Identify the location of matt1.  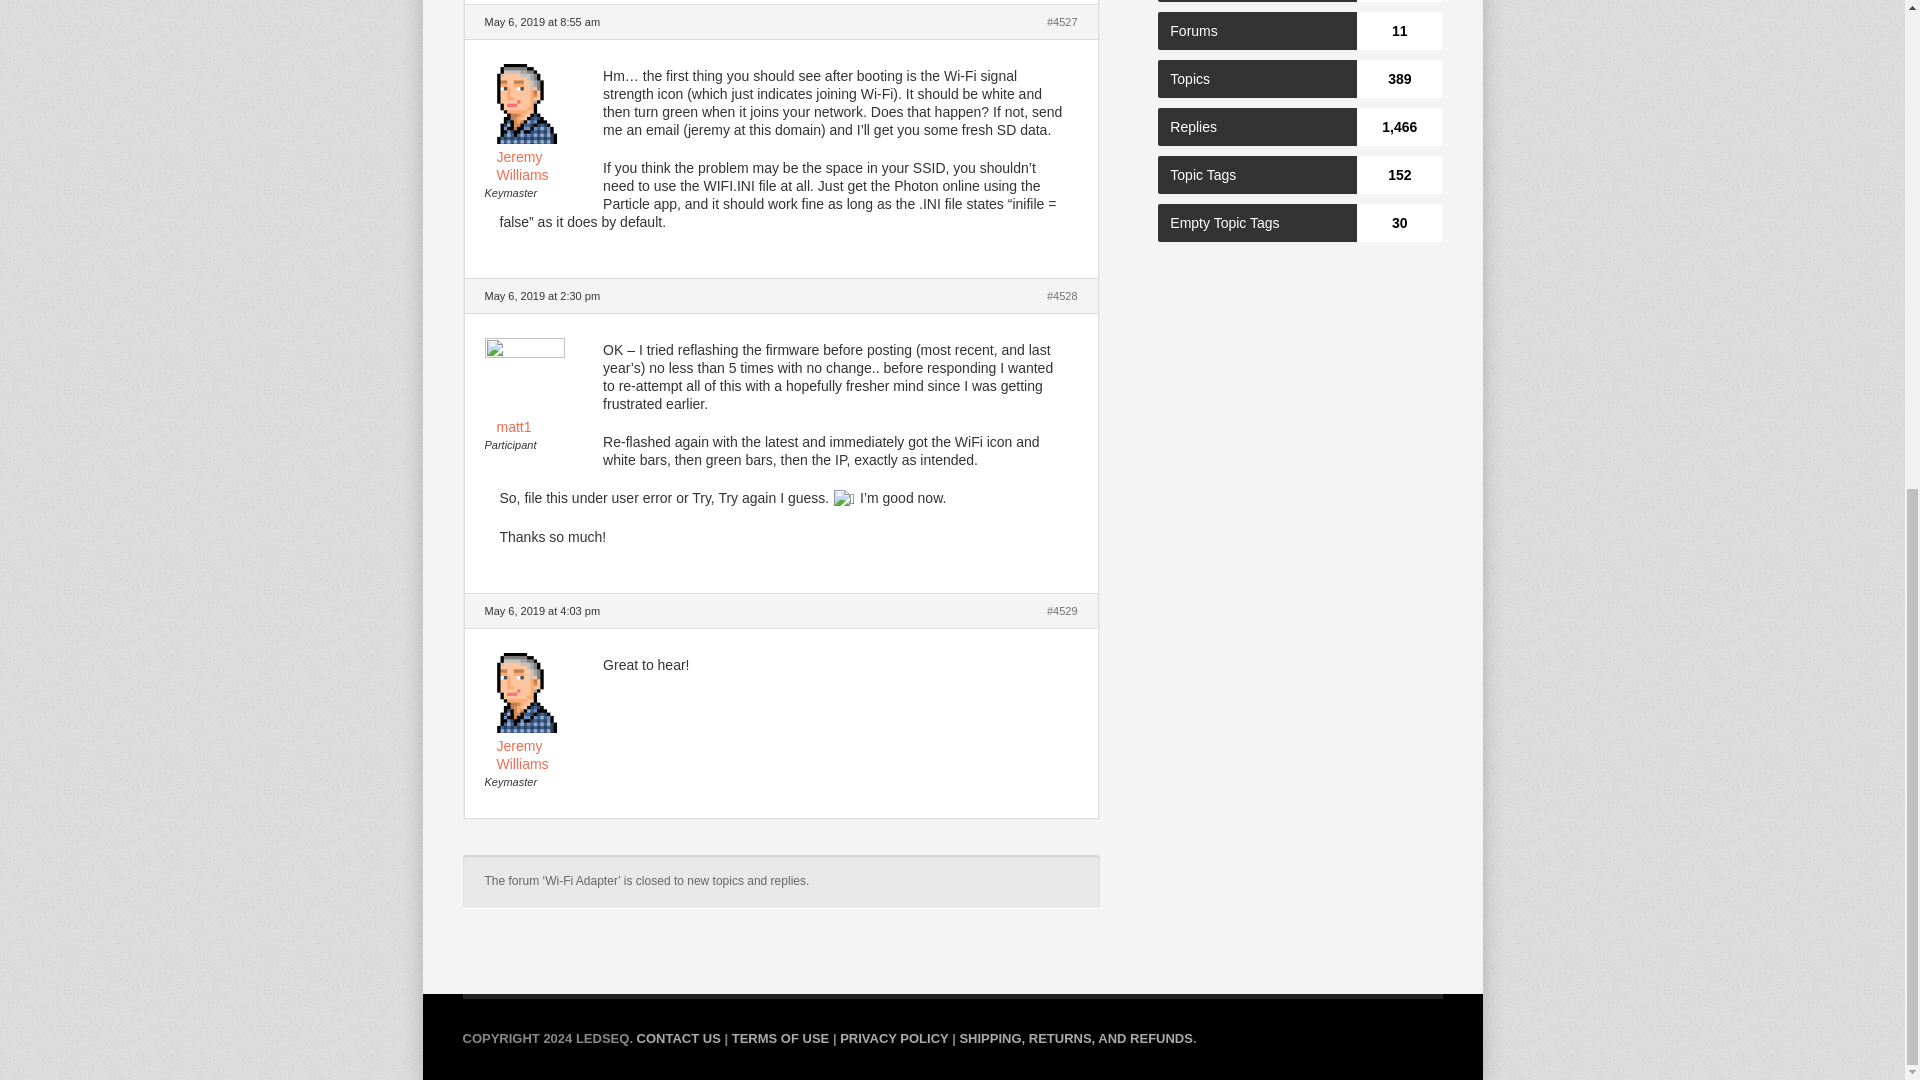
(542, 390).